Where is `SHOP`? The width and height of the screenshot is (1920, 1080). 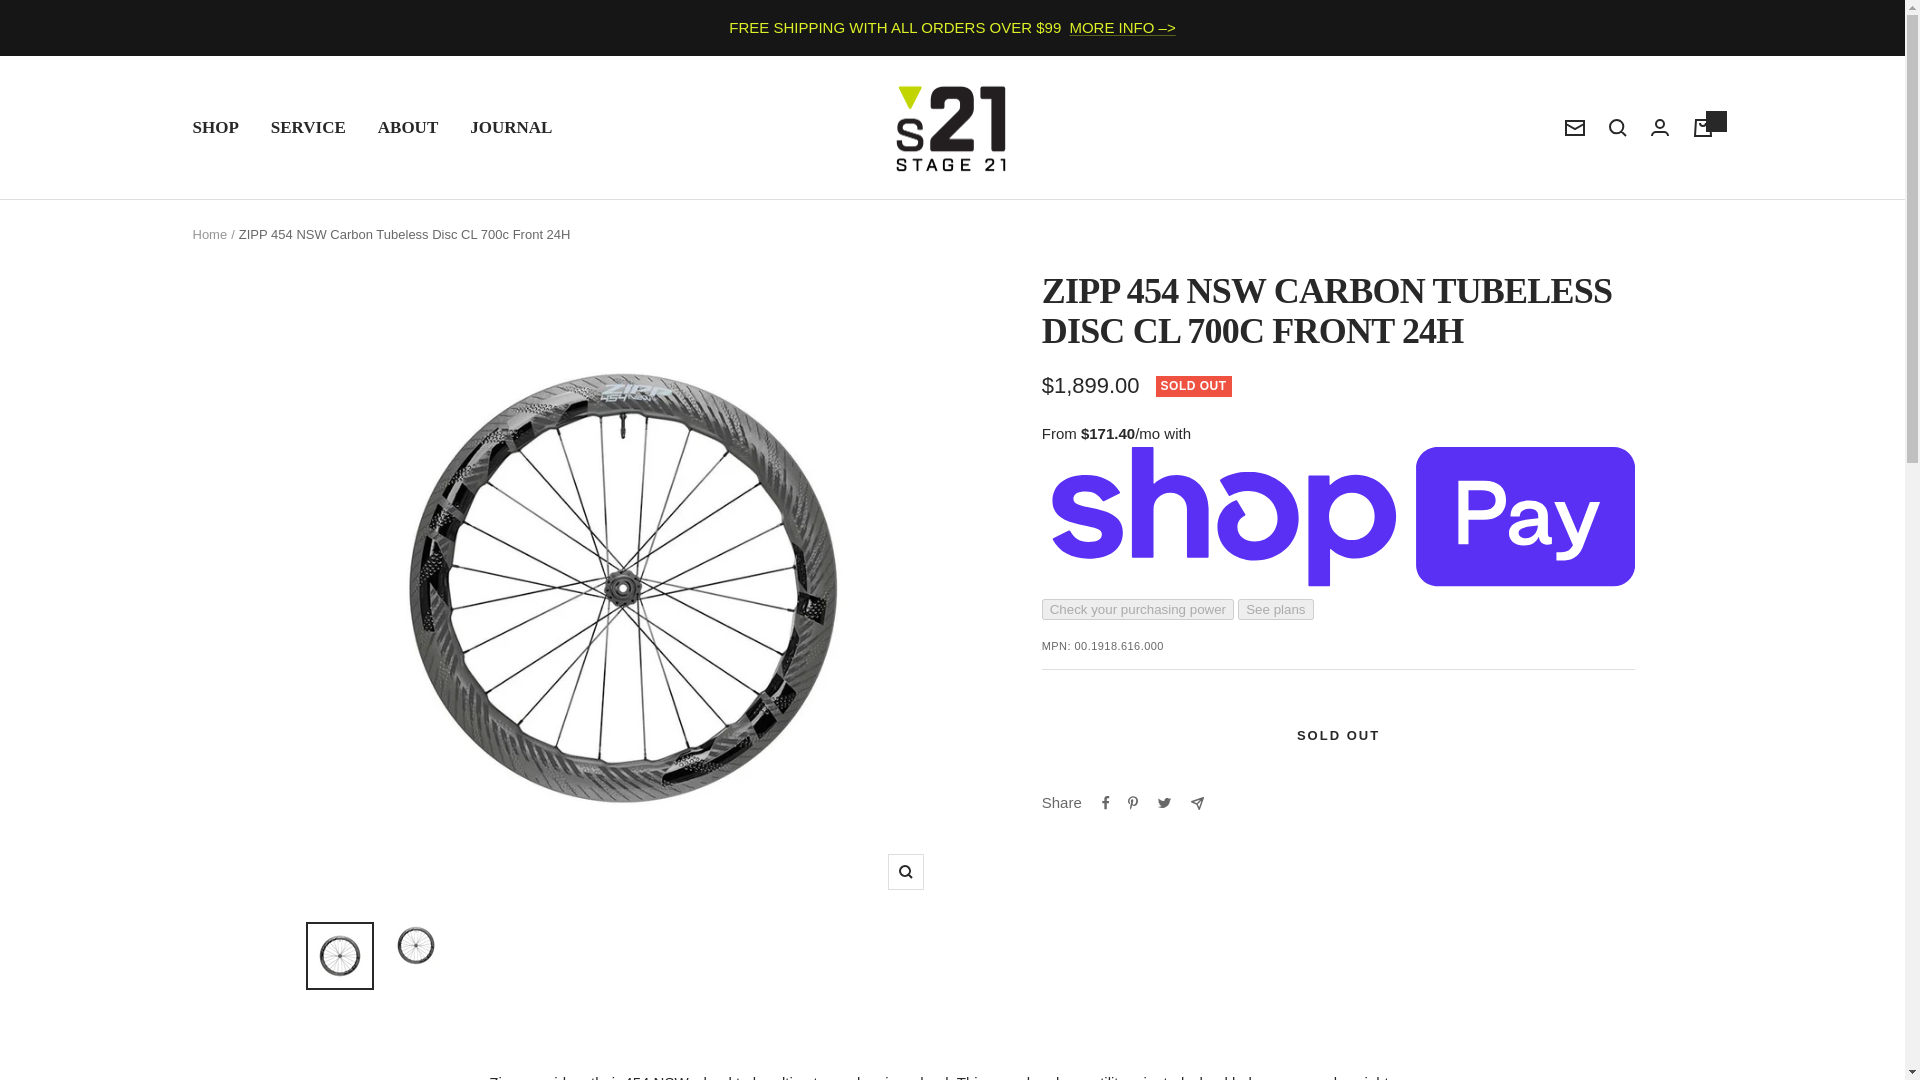
SHOP is located at coordinates (215, 127).